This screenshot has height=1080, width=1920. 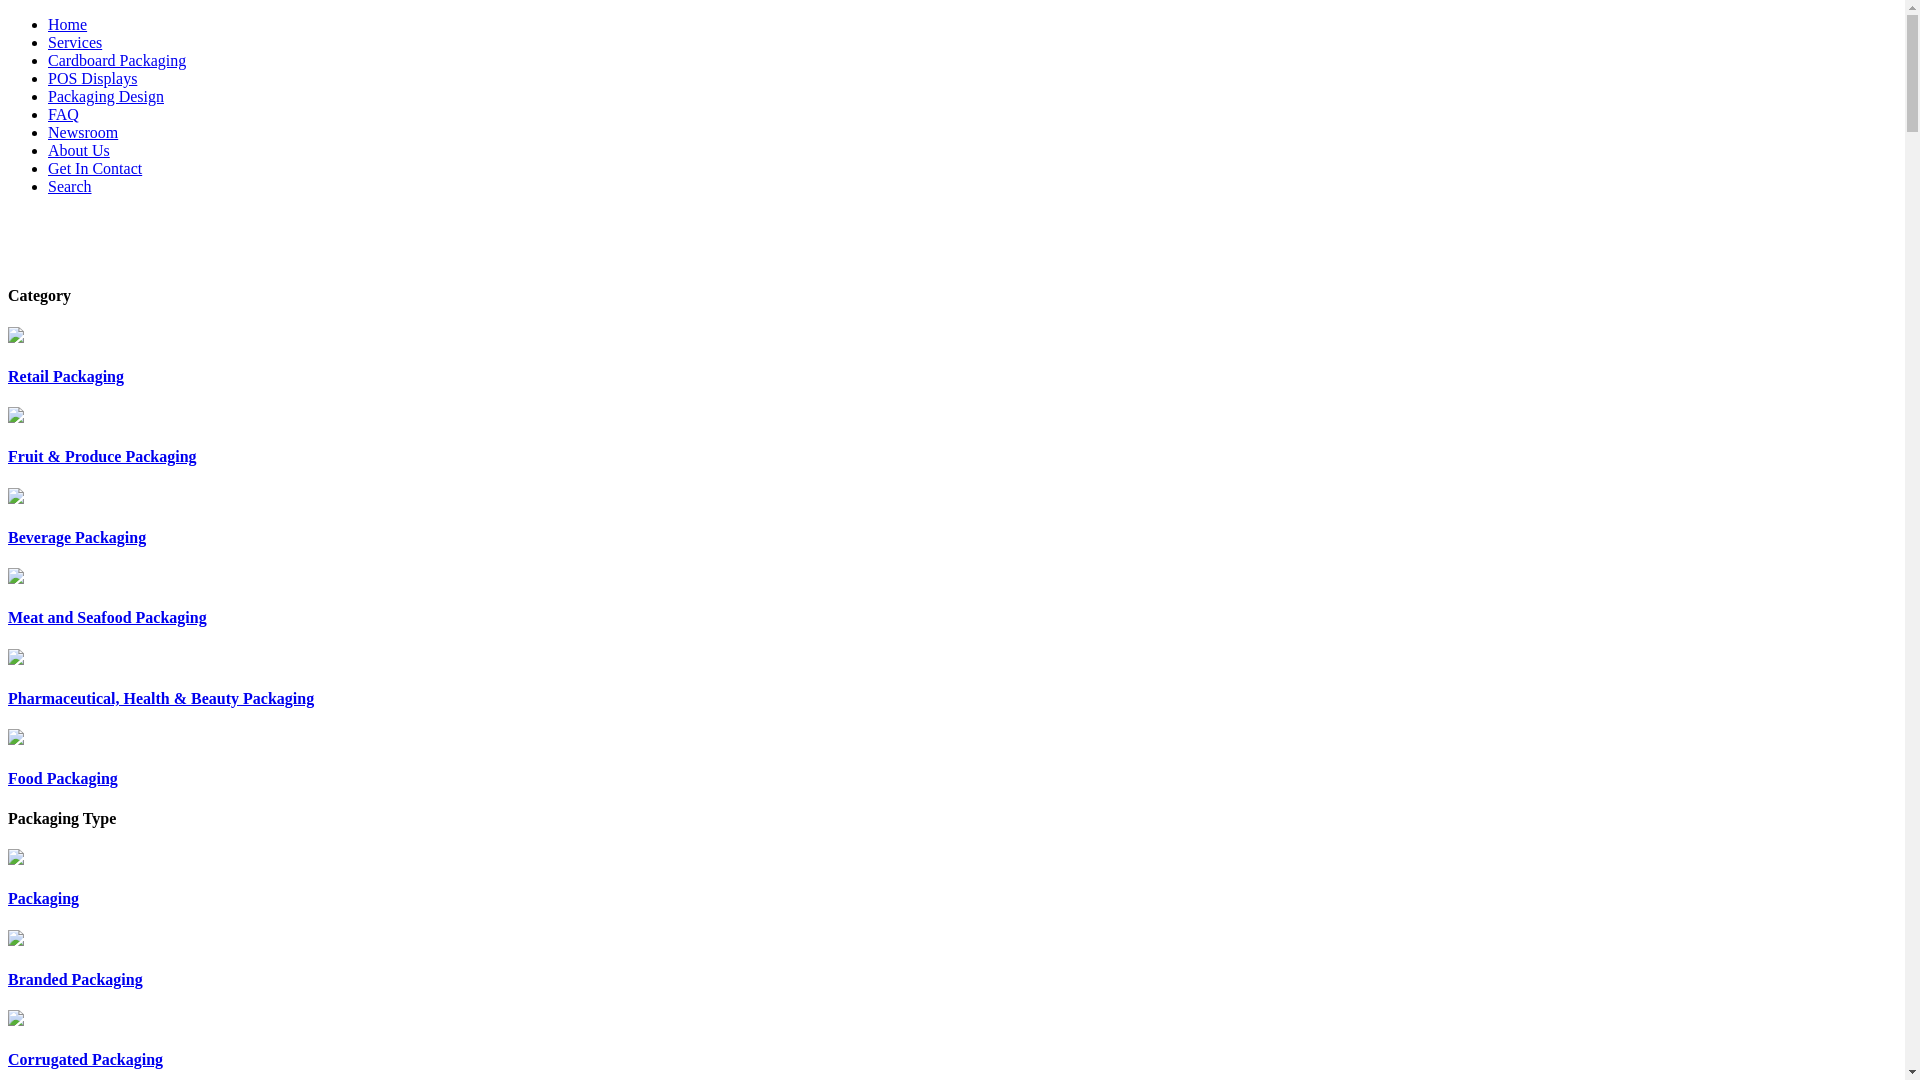 What do you see at coordinates (952, 356) in the screenshot?
I see `Retail Packaging` at bounding box center [952, 356].